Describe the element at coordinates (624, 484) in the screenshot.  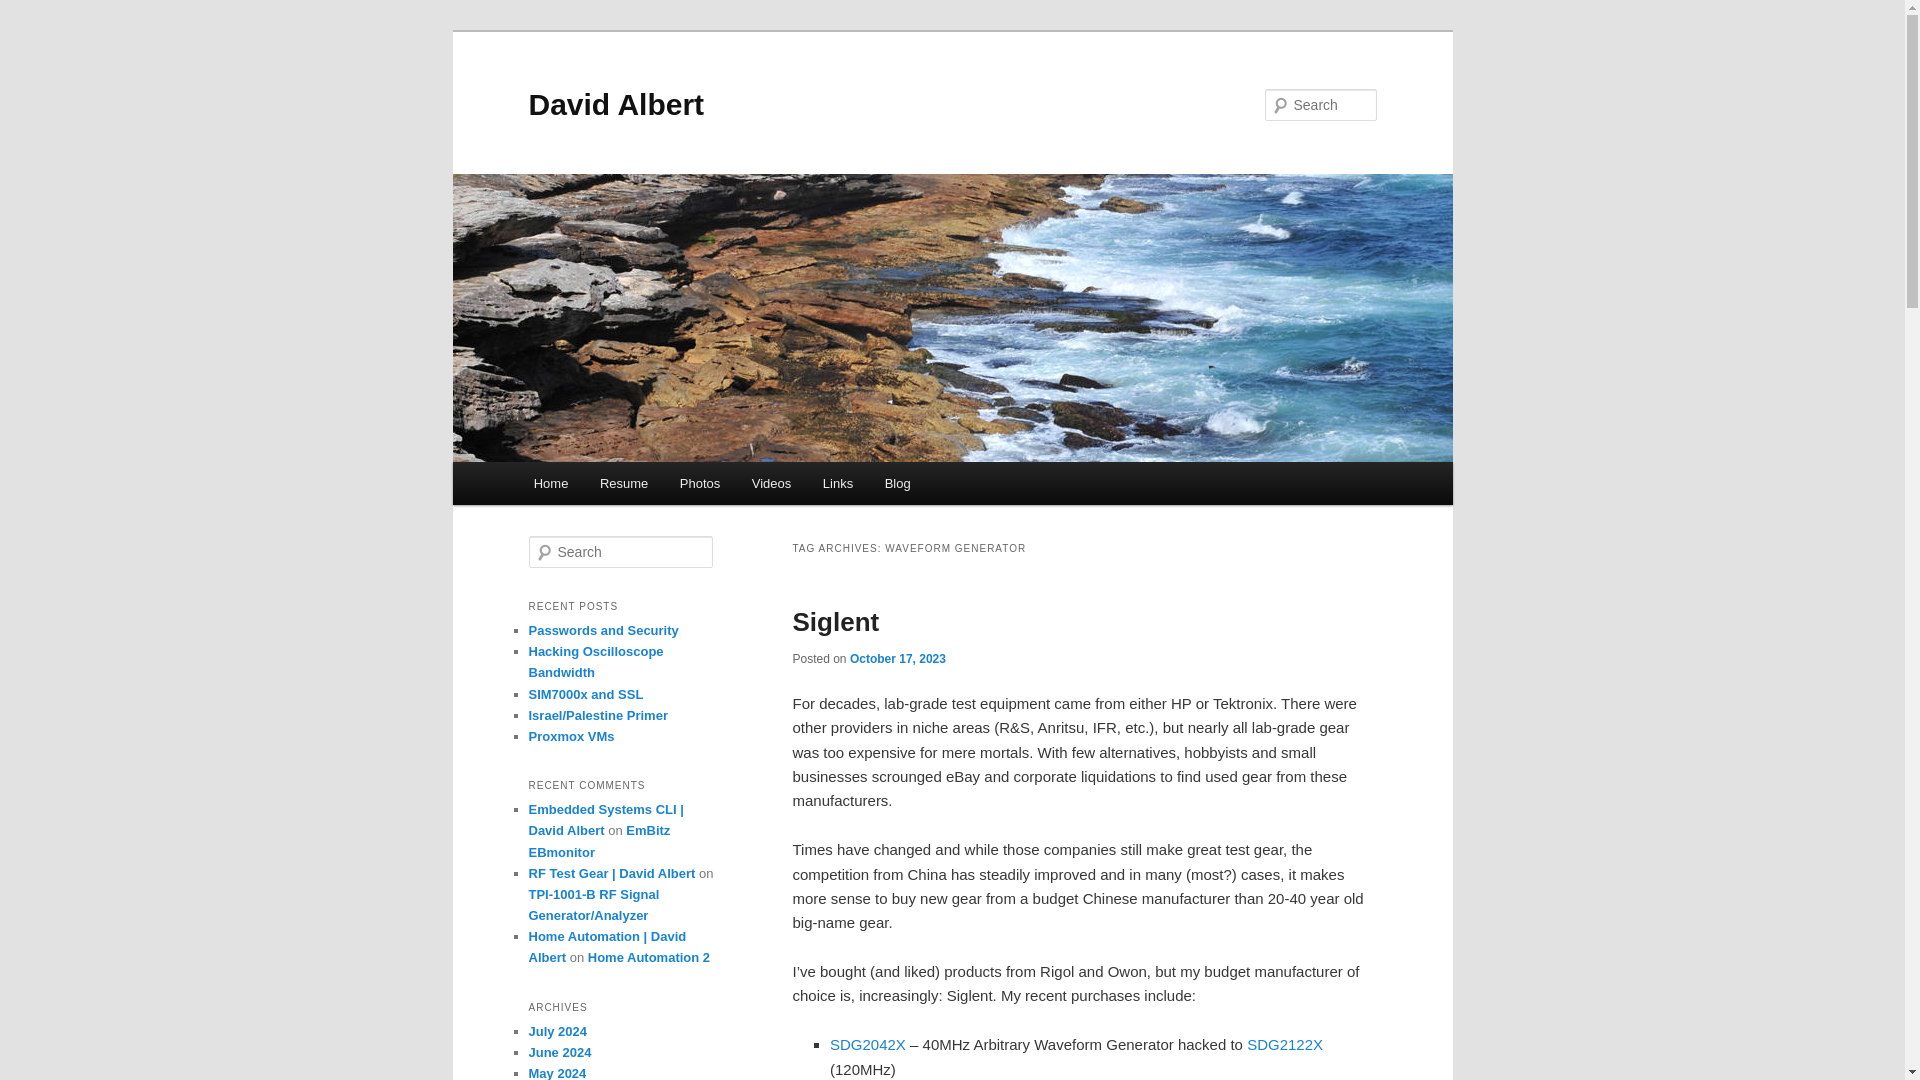
I see `Resume` at that location.